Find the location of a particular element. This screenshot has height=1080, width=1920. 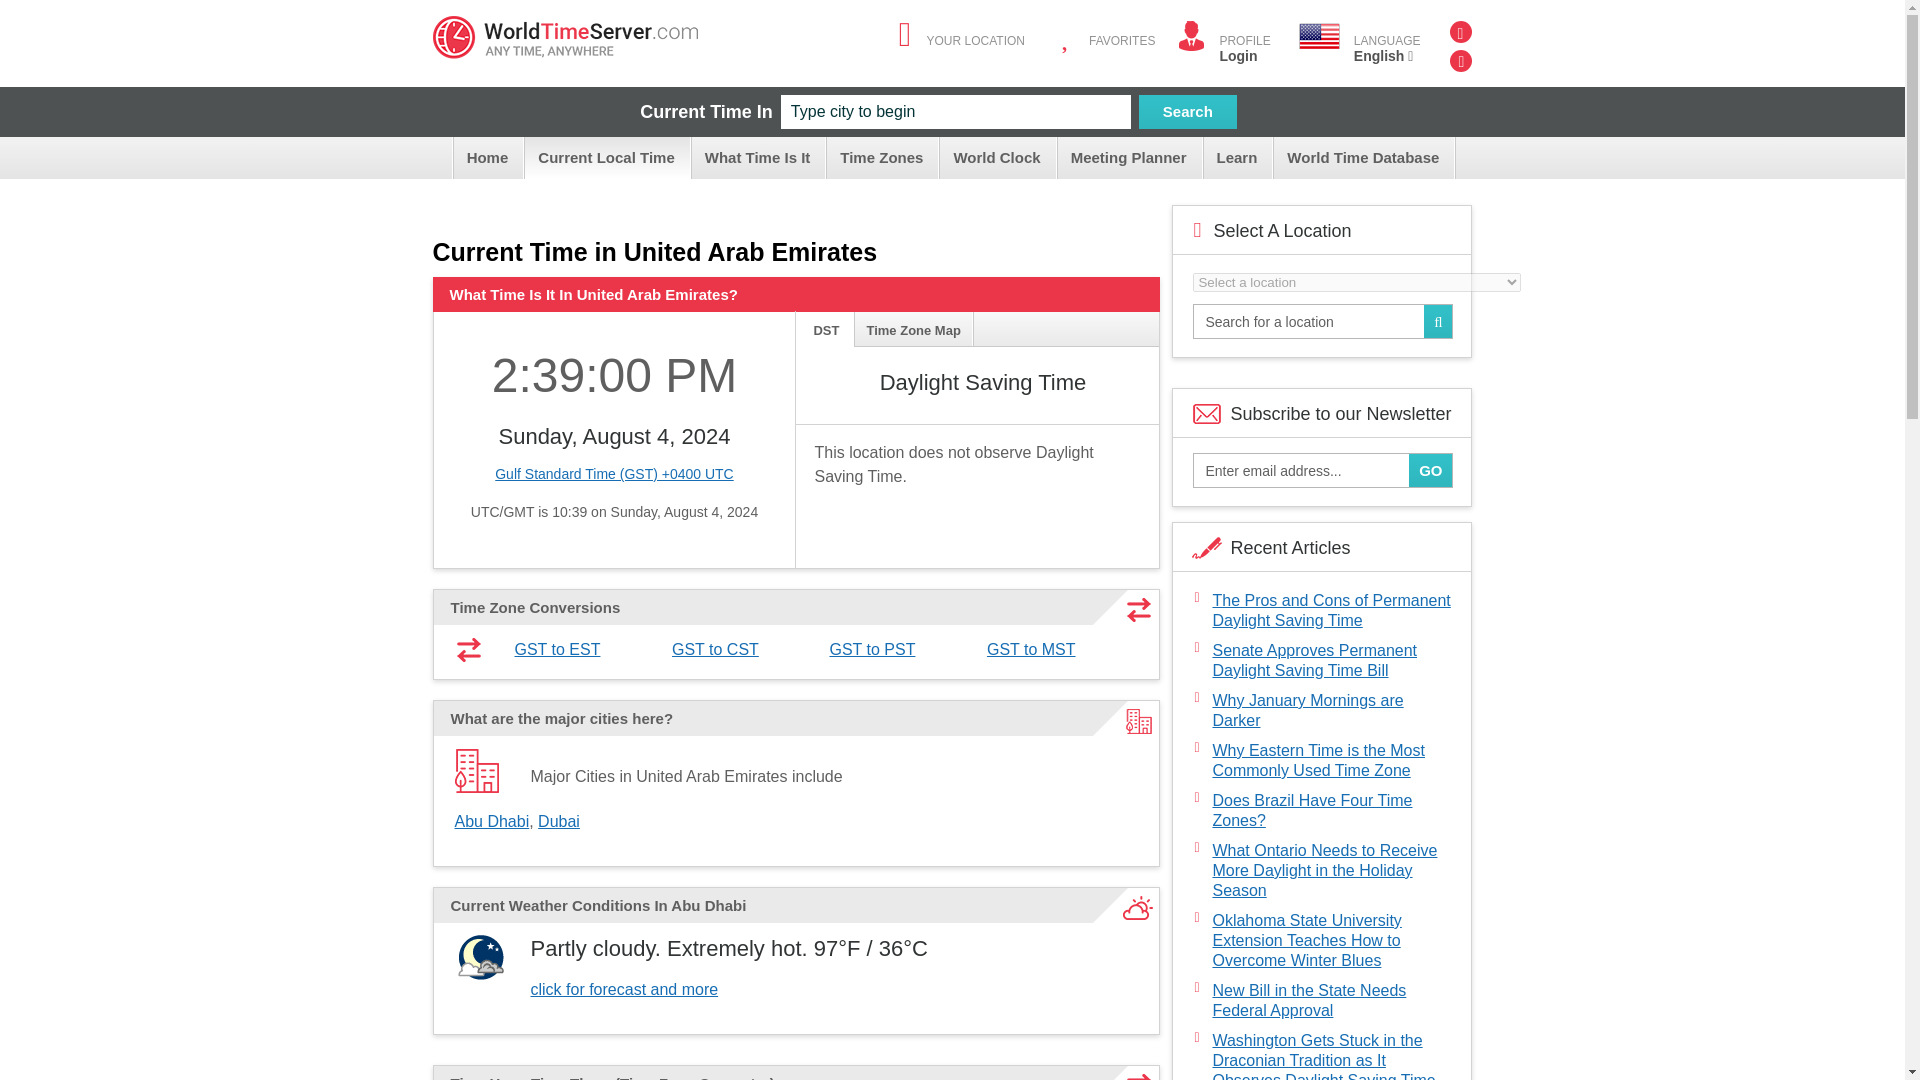

Meeting Planner is located at coordinates (1130, 158).